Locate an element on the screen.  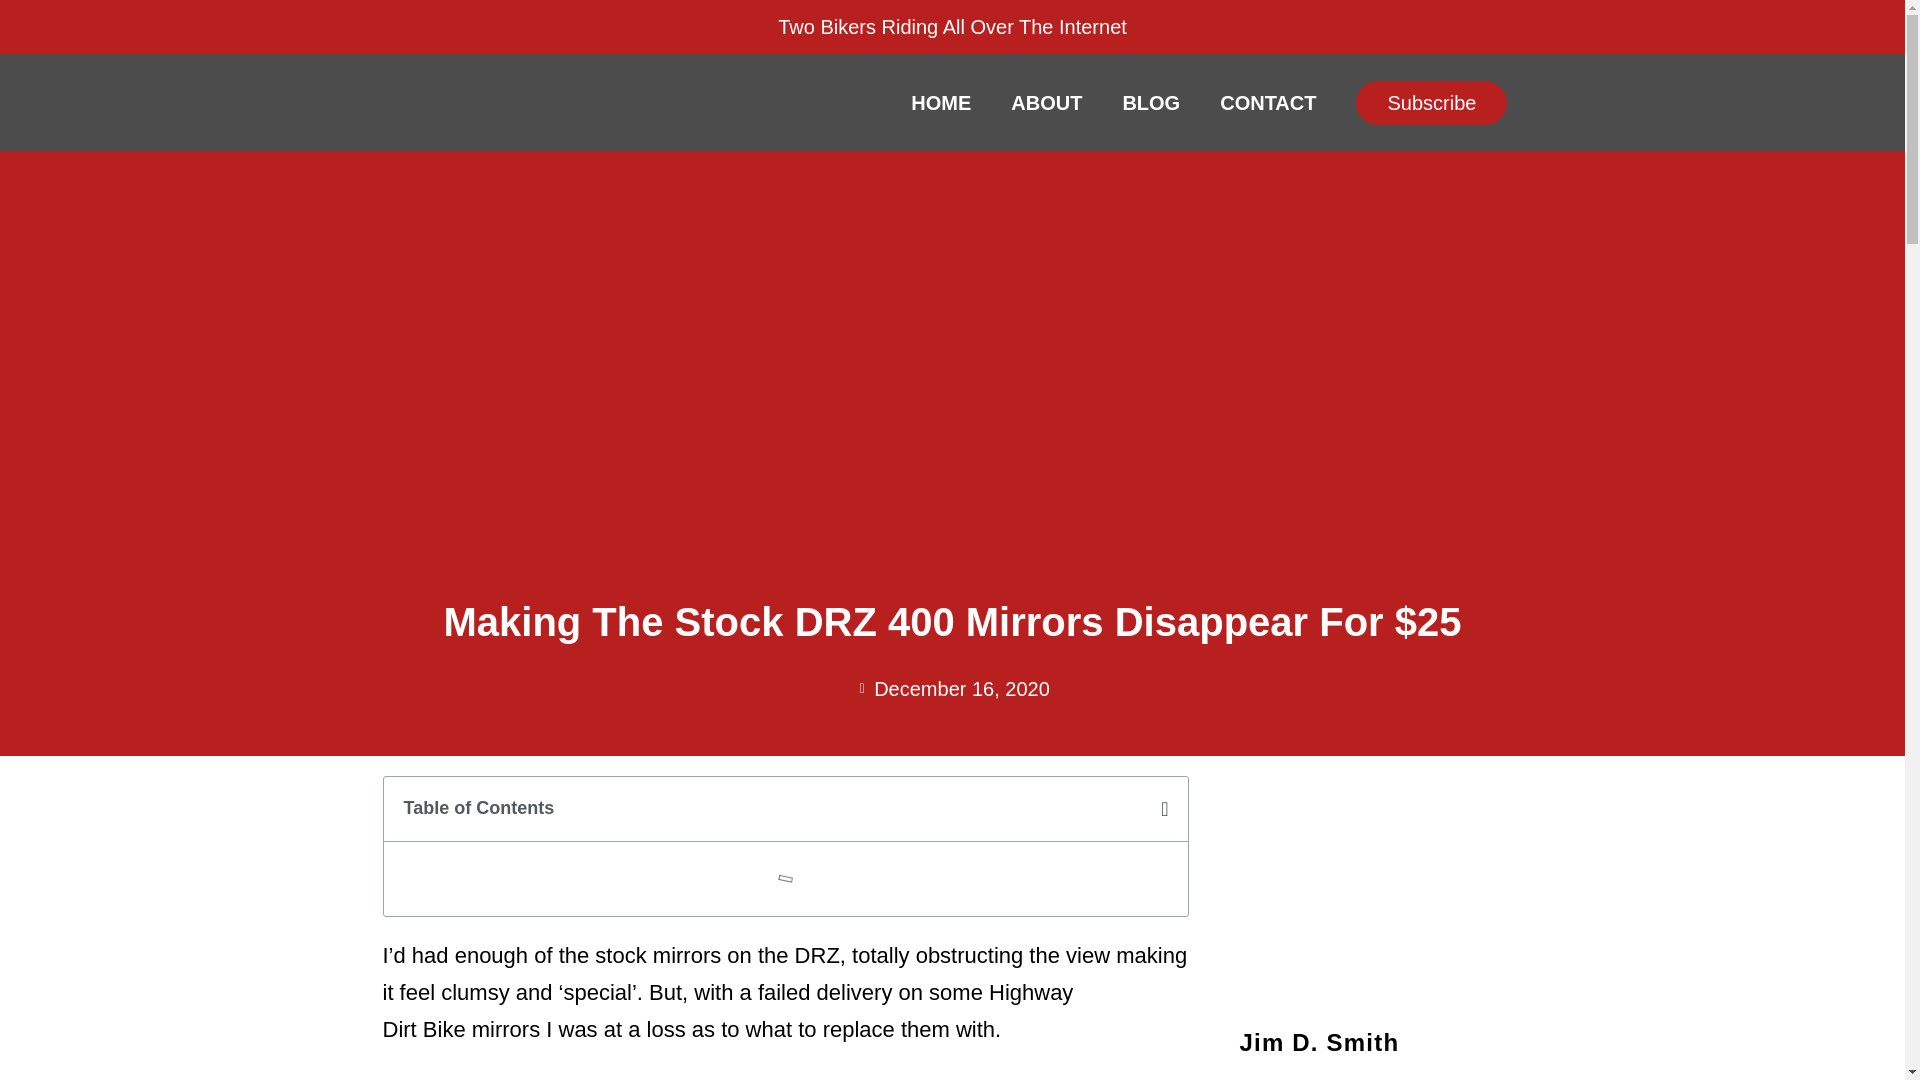
BLOG is located at coordinates (1151, 102).